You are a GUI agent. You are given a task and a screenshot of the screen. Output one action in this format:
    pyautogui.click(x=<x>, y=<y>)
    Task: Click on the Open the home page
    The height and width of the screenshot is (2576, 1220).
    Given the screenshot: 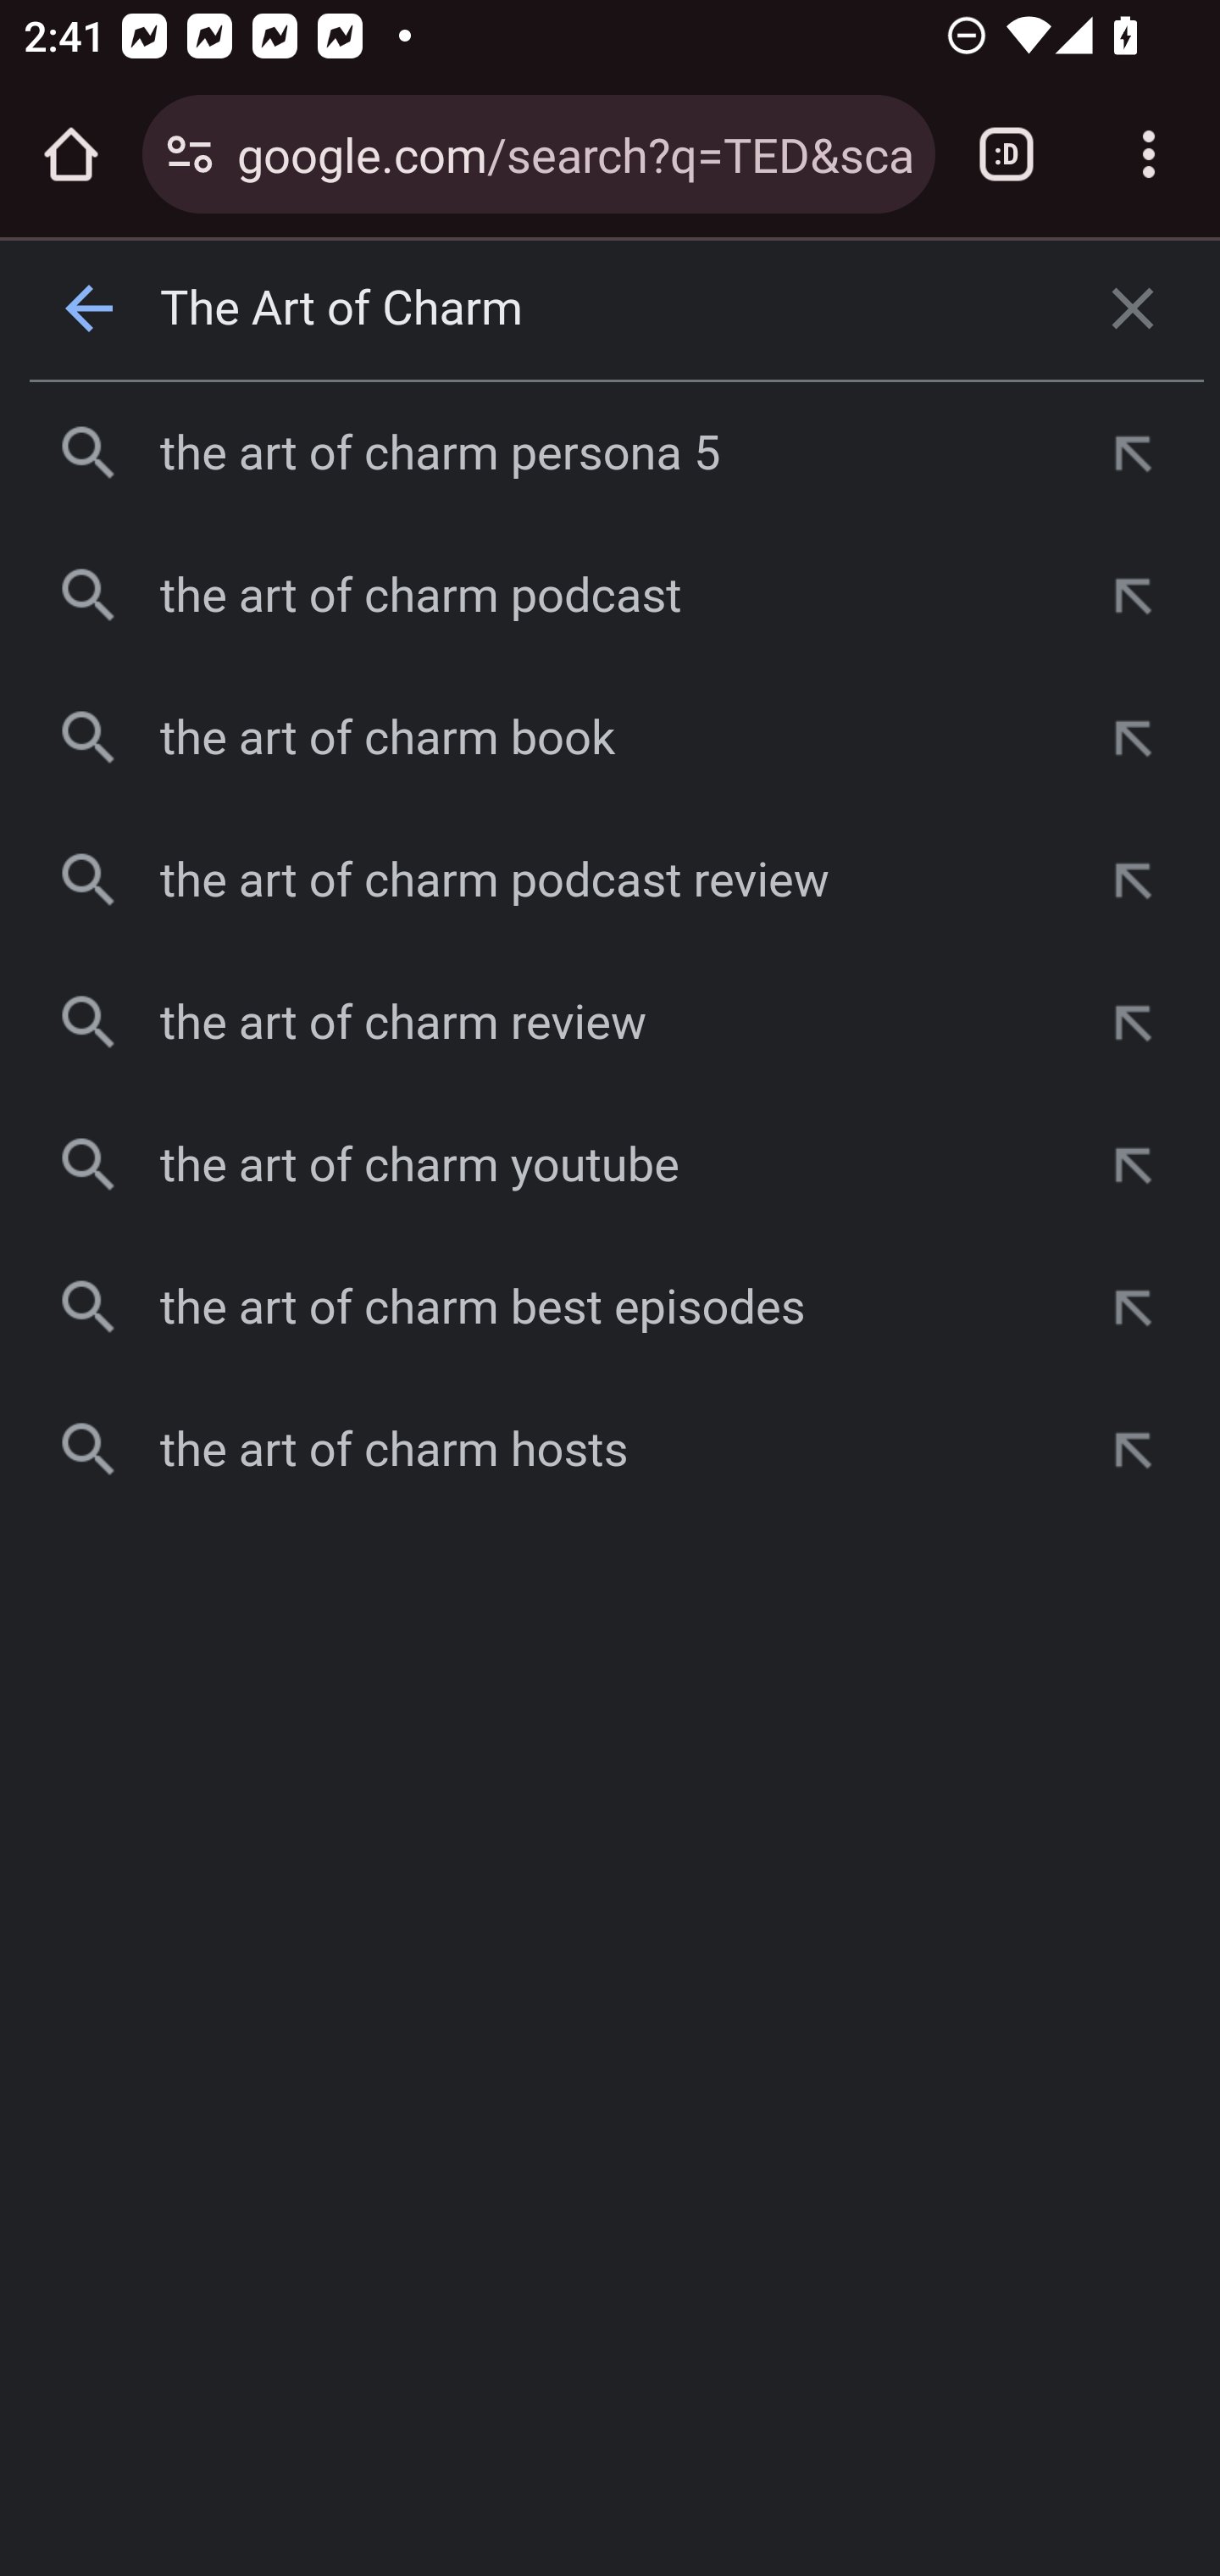 What is the action you would take?
    pyautogui.click(x=71, y=154)
    